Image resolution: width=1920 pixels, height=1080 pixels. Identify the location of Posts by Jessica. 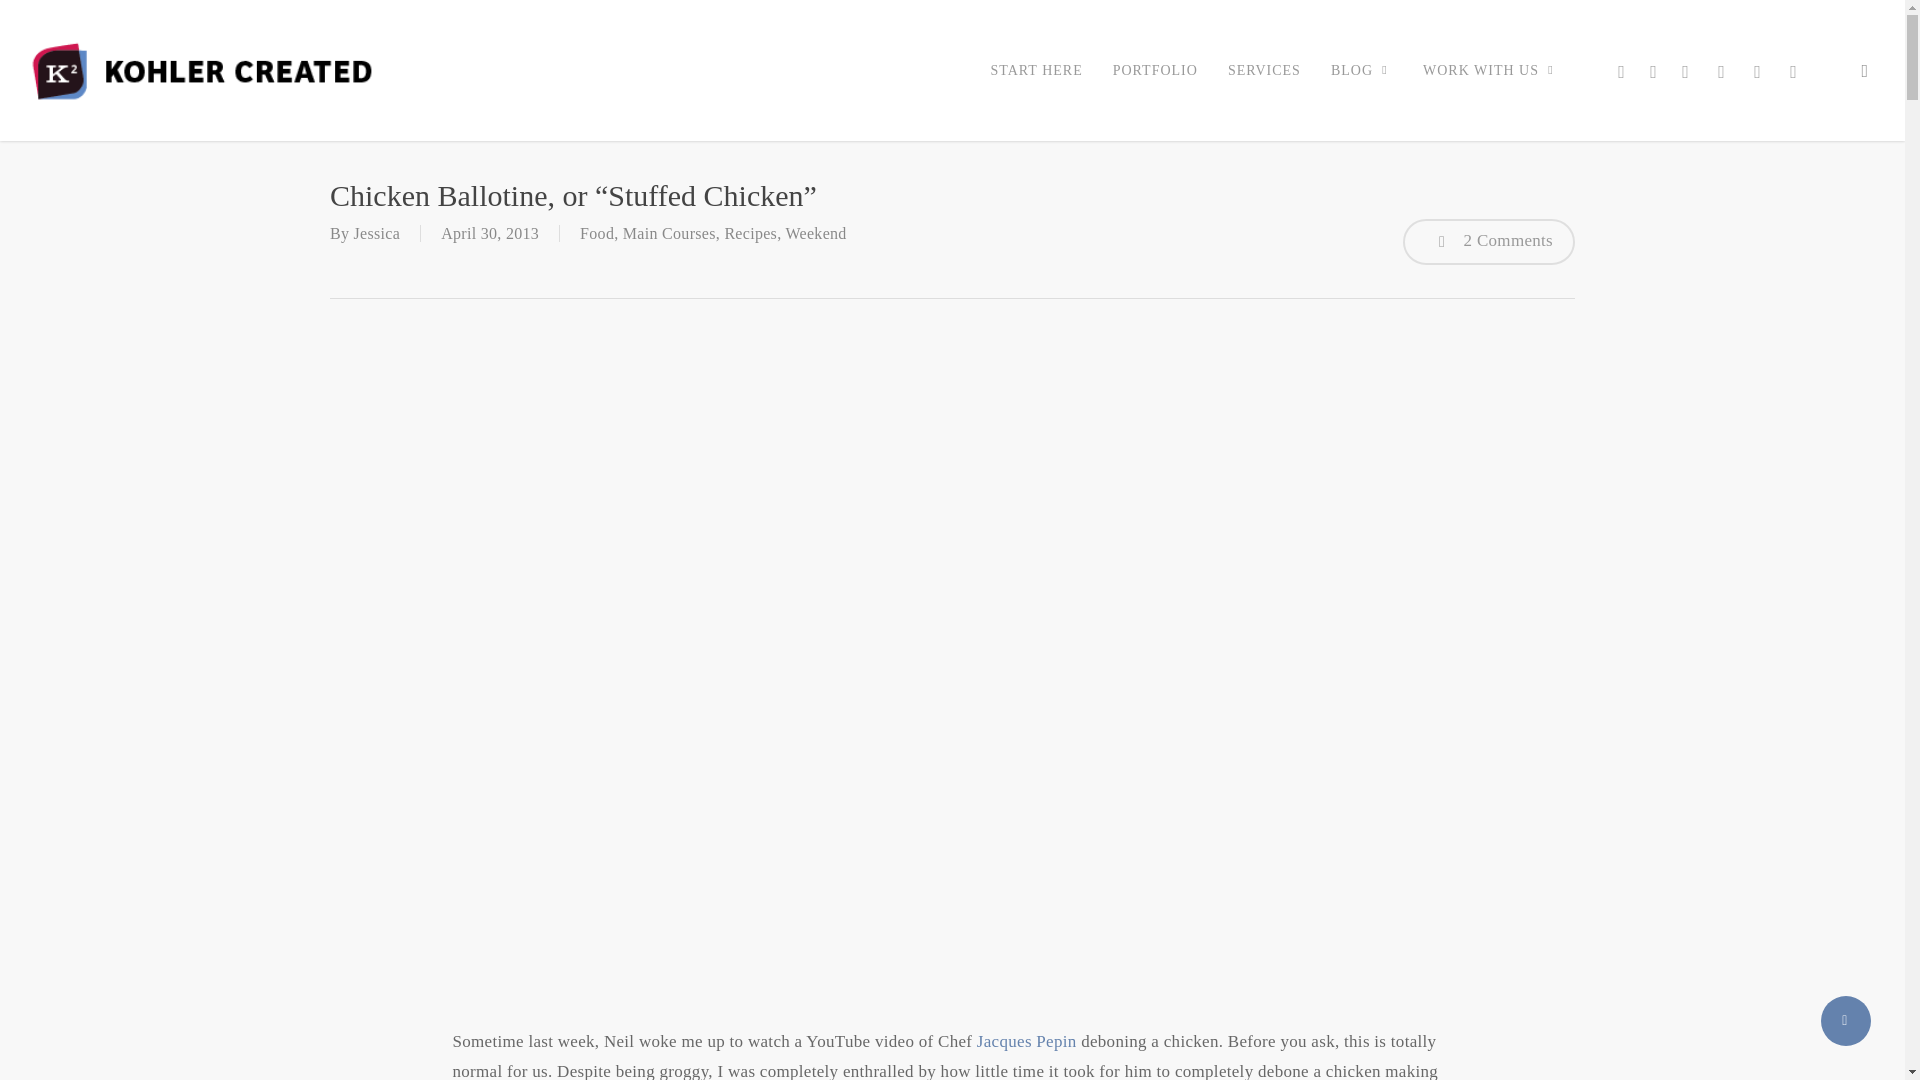
(377, 232).